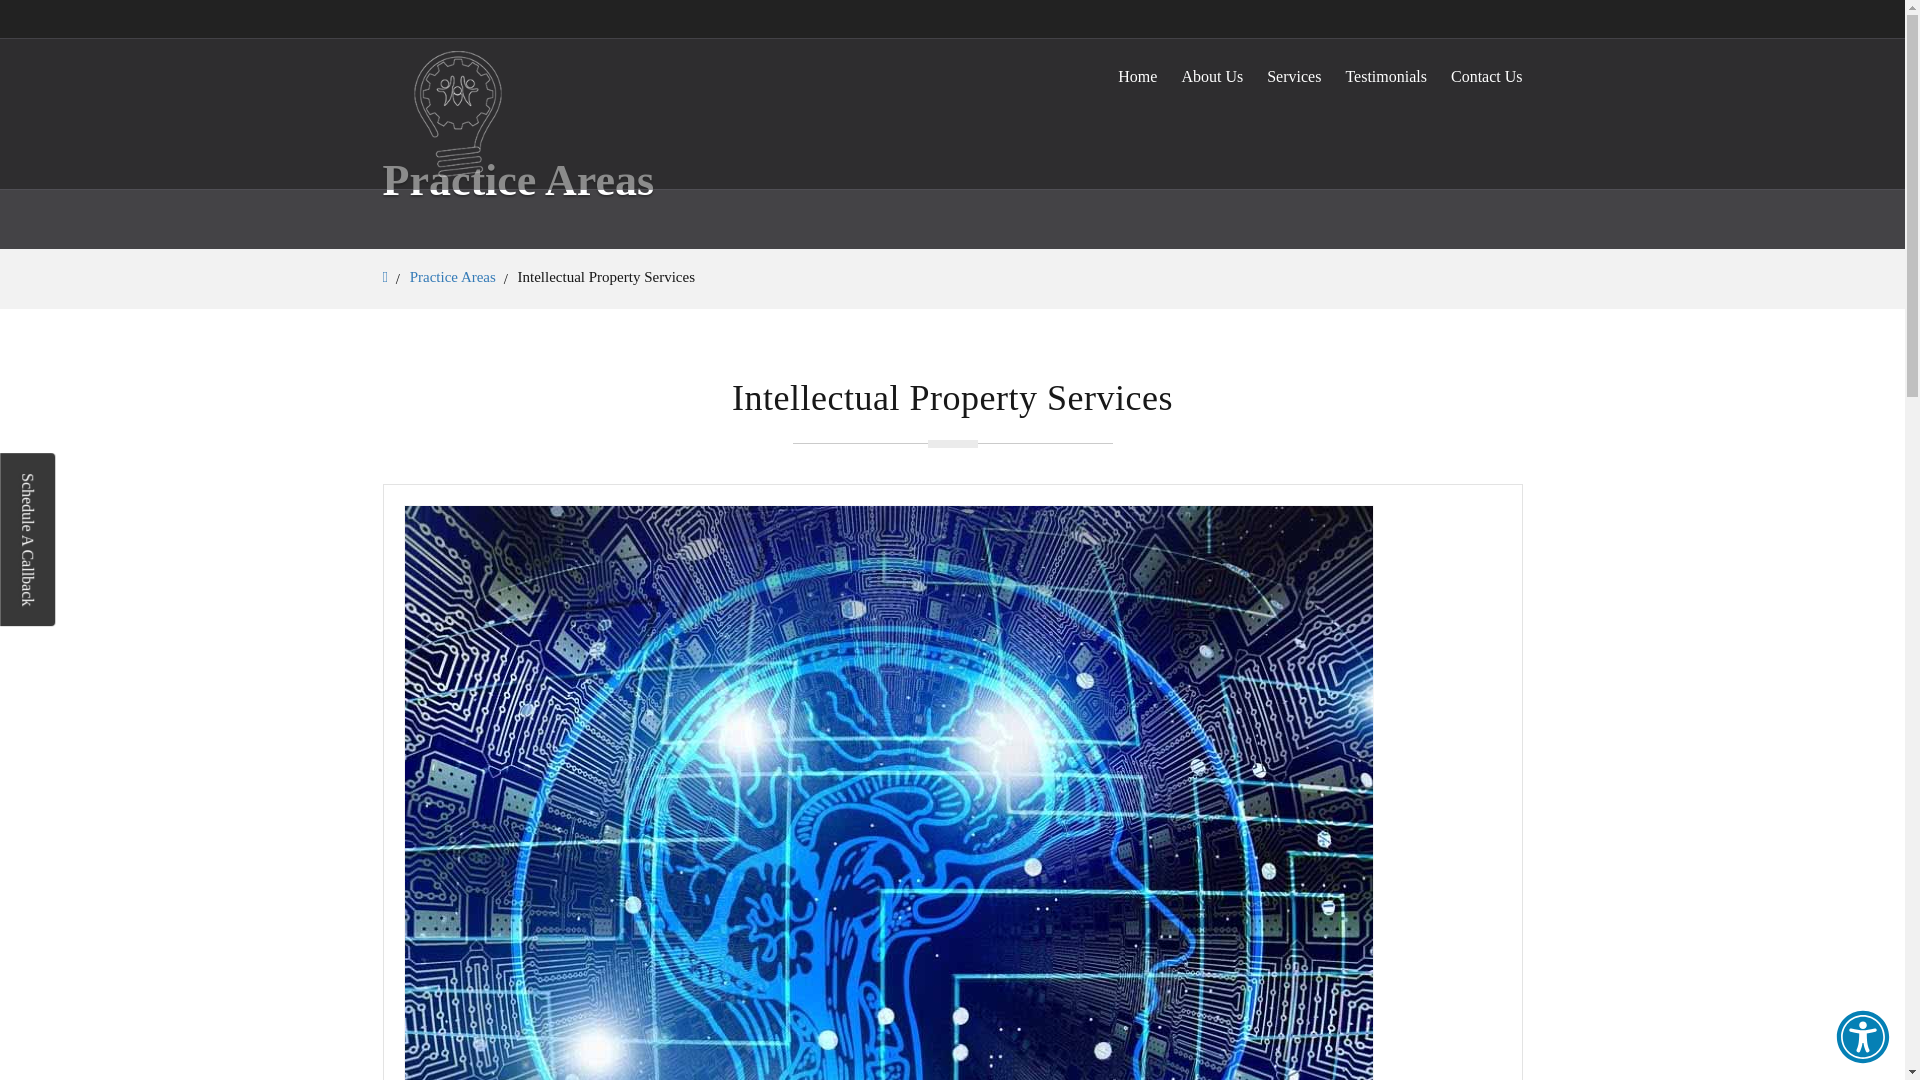 Image resolution: width=1920 pixels, height=1080 pixels. I want to click on Services, so click(1294, 76).